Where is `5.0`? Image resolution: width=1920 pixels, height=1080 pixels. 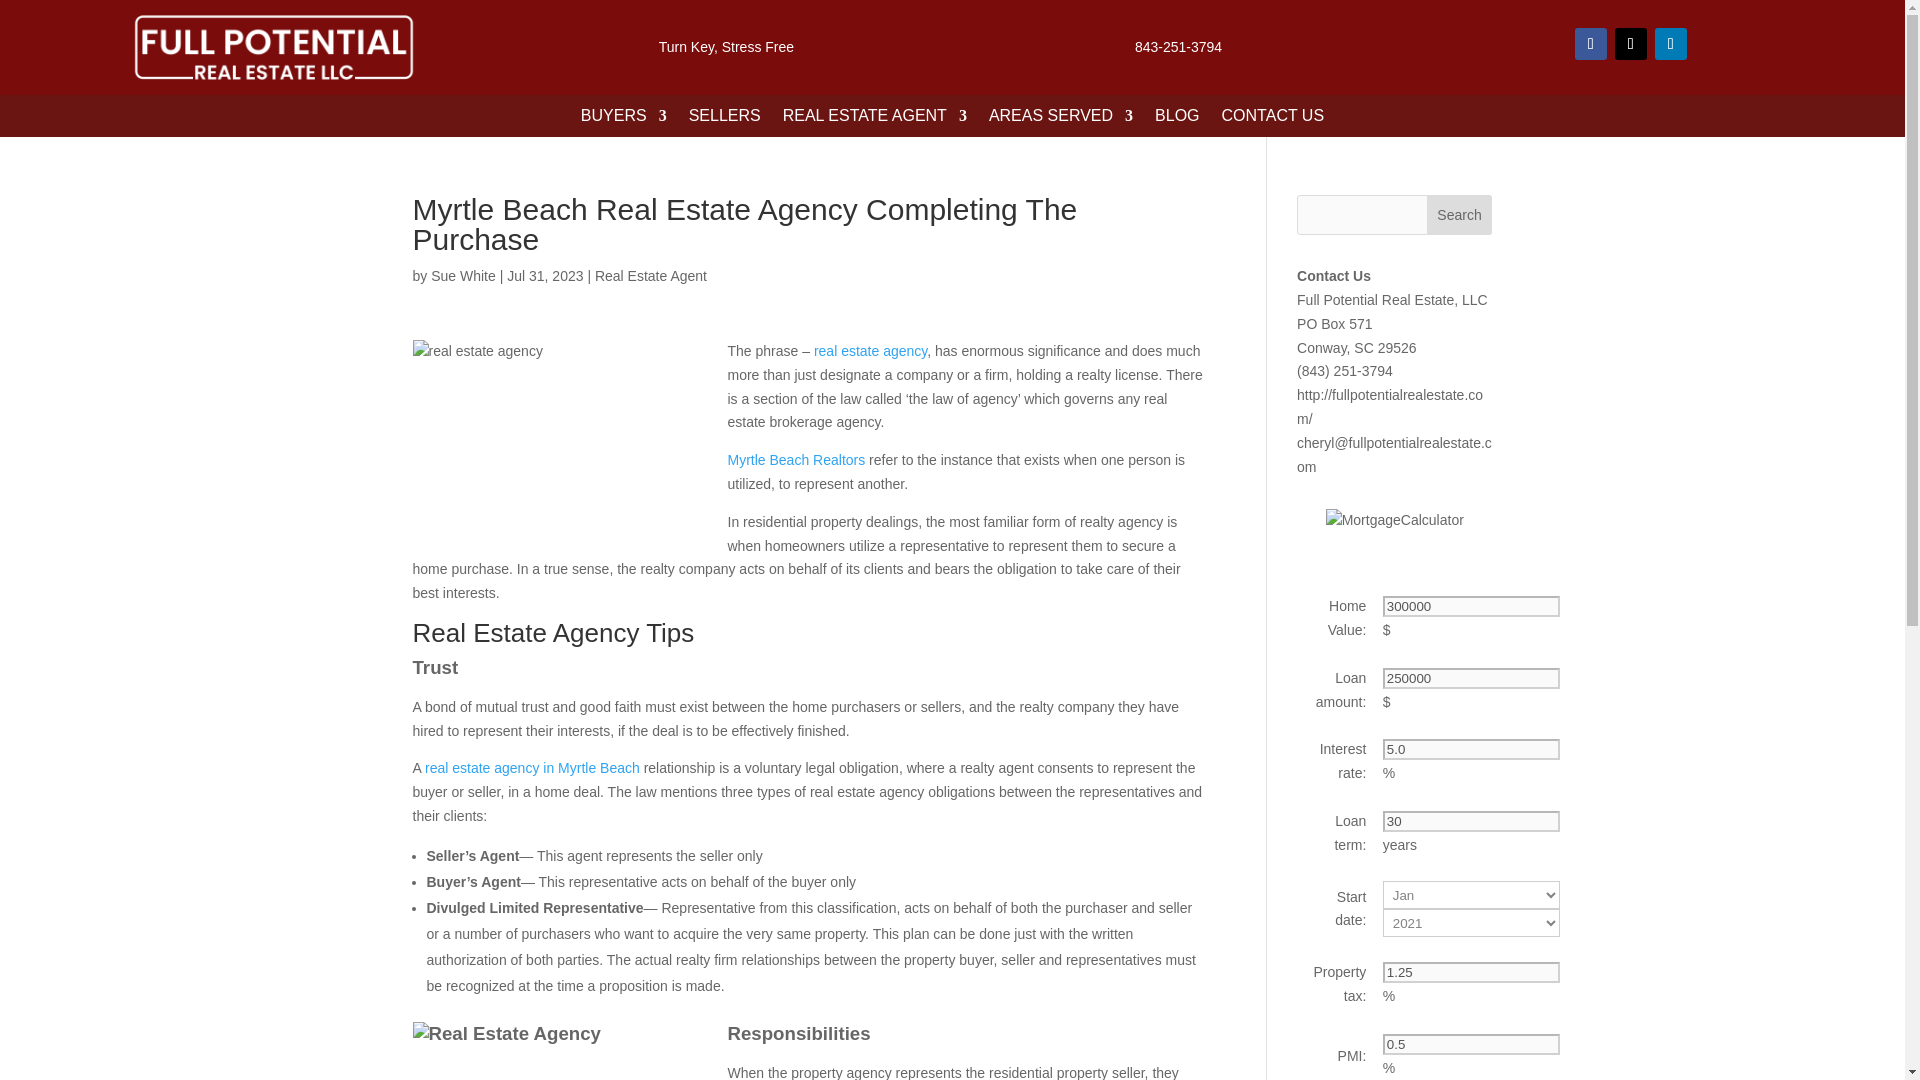
5.0 is located at coordinates (1470, 749).